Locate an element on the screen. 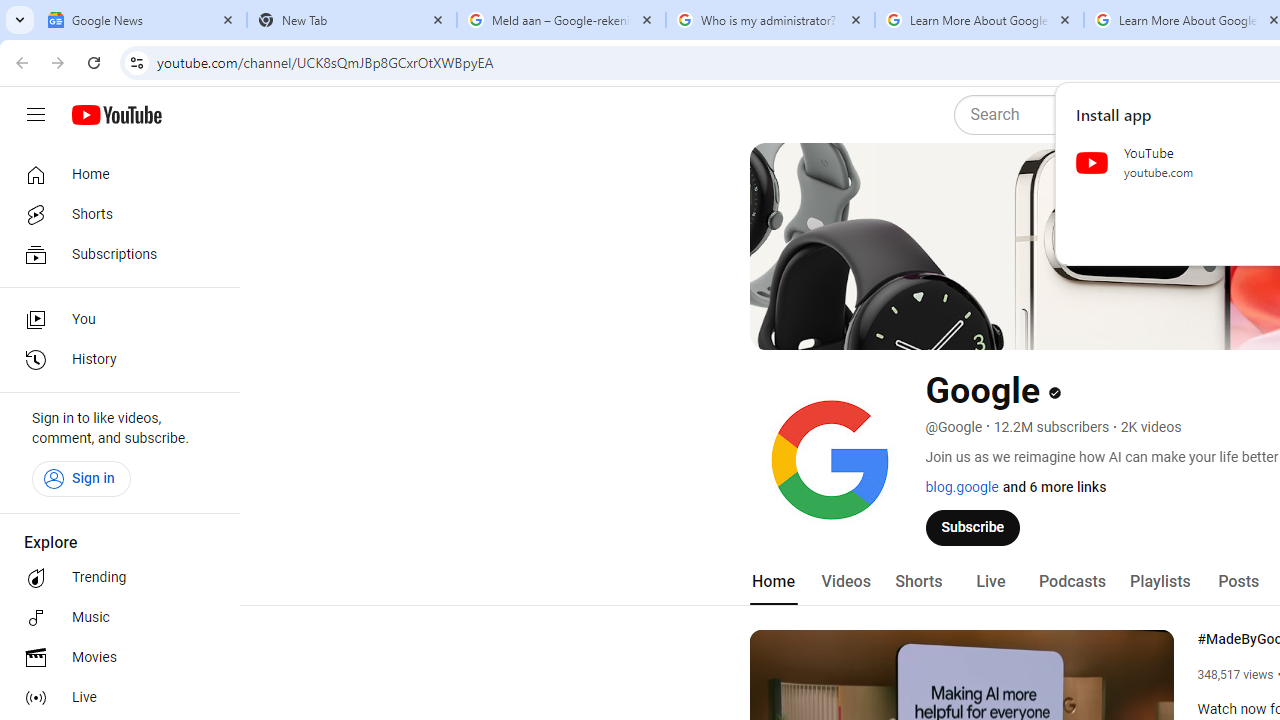 Image resolution: width=1280 pixels, height=720 pixels. Guide is located at coordinates (36, 115).